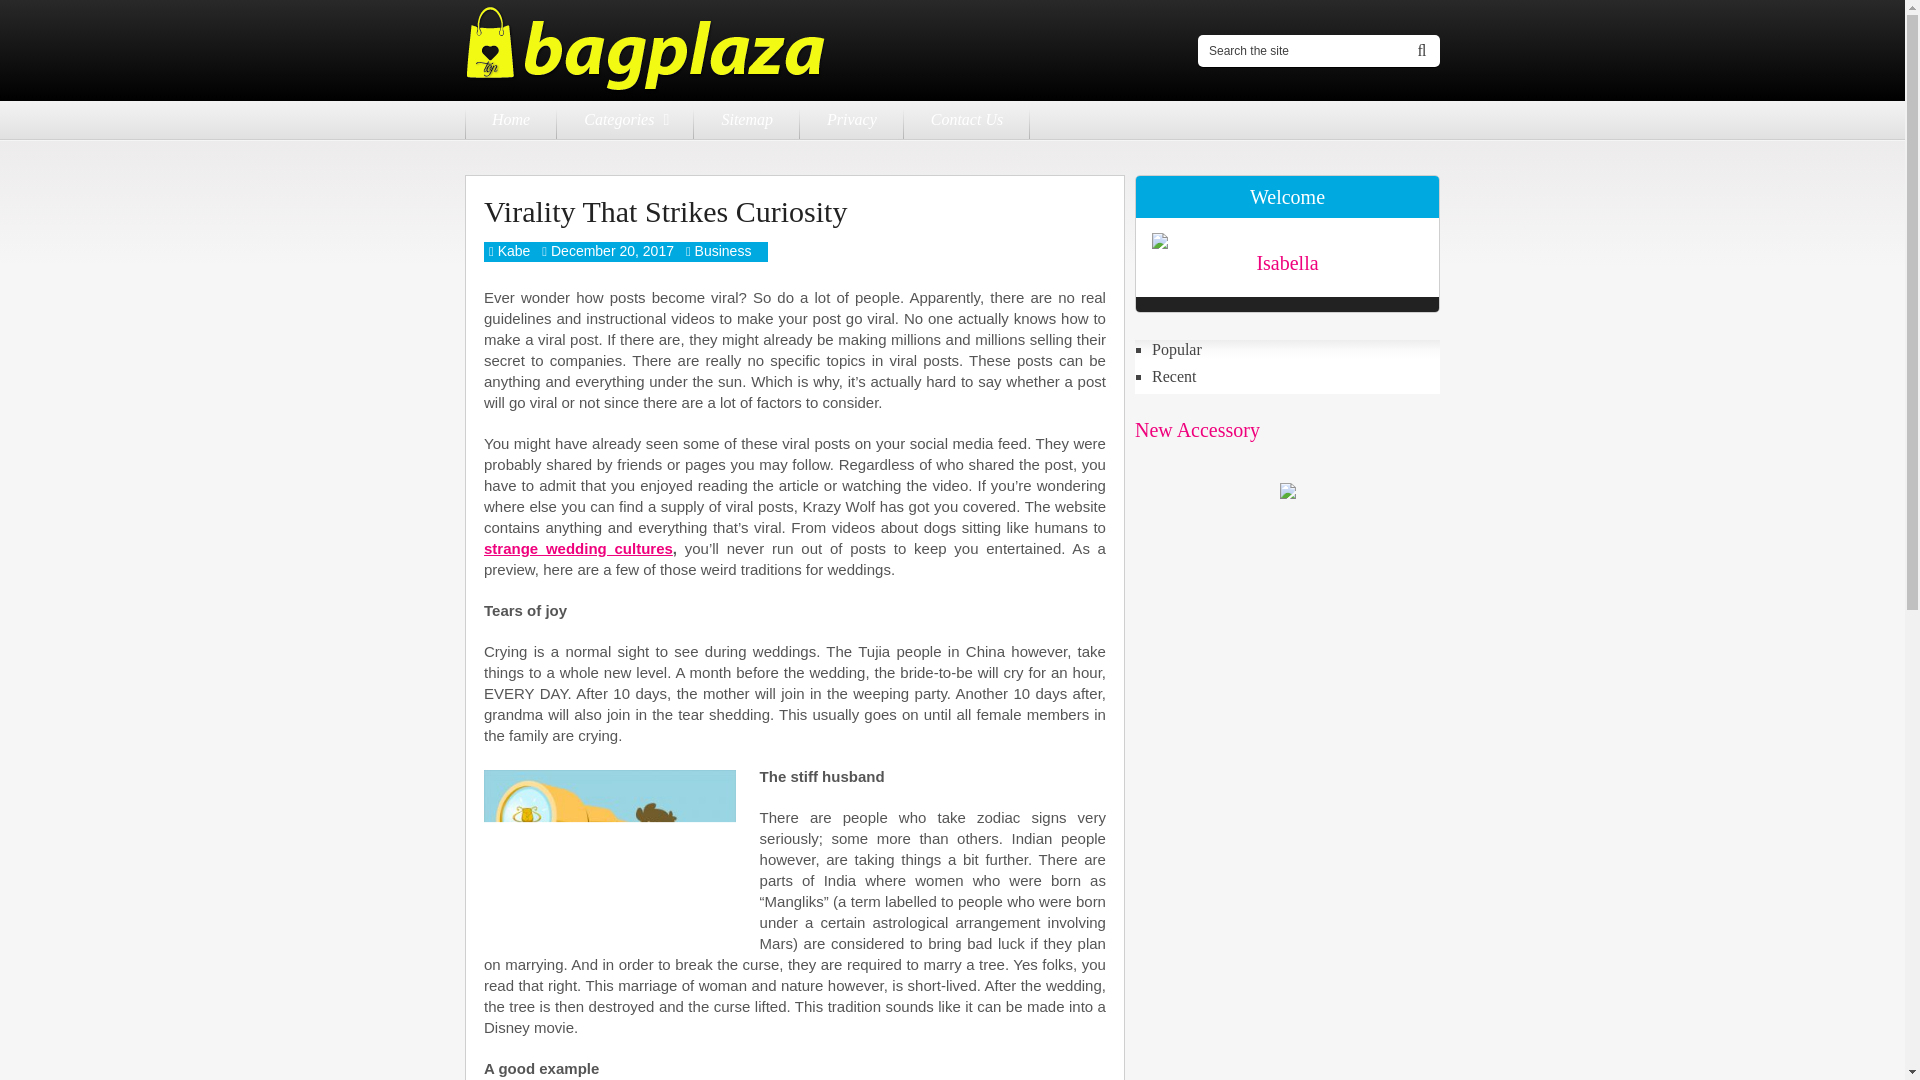 The width and height of the screenshot is (1920, 1080). Describe the element at coordinates (514, 251) in the screenshot. I see `Kabe` at that location.